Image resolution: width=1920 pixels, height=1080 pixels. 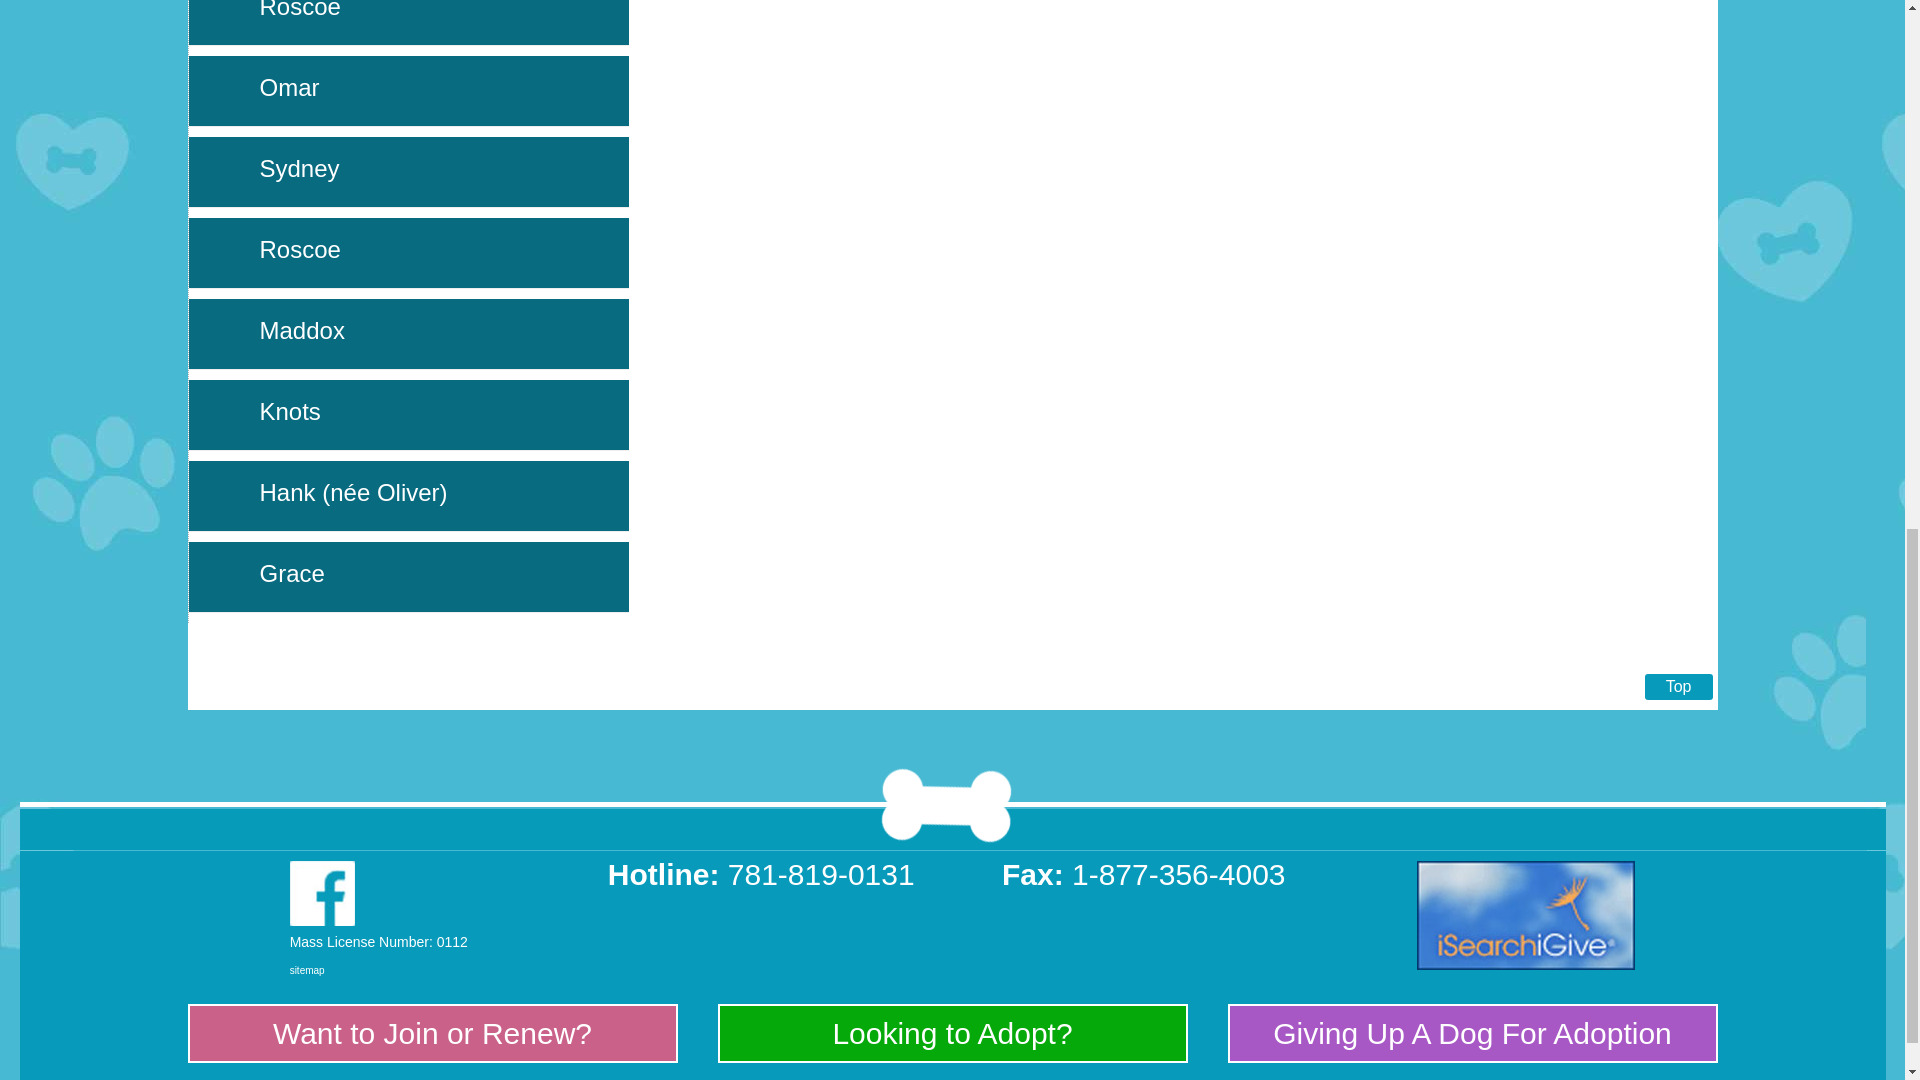 I want to click on Looking to Adopt?, so click(x=951, y=1033).